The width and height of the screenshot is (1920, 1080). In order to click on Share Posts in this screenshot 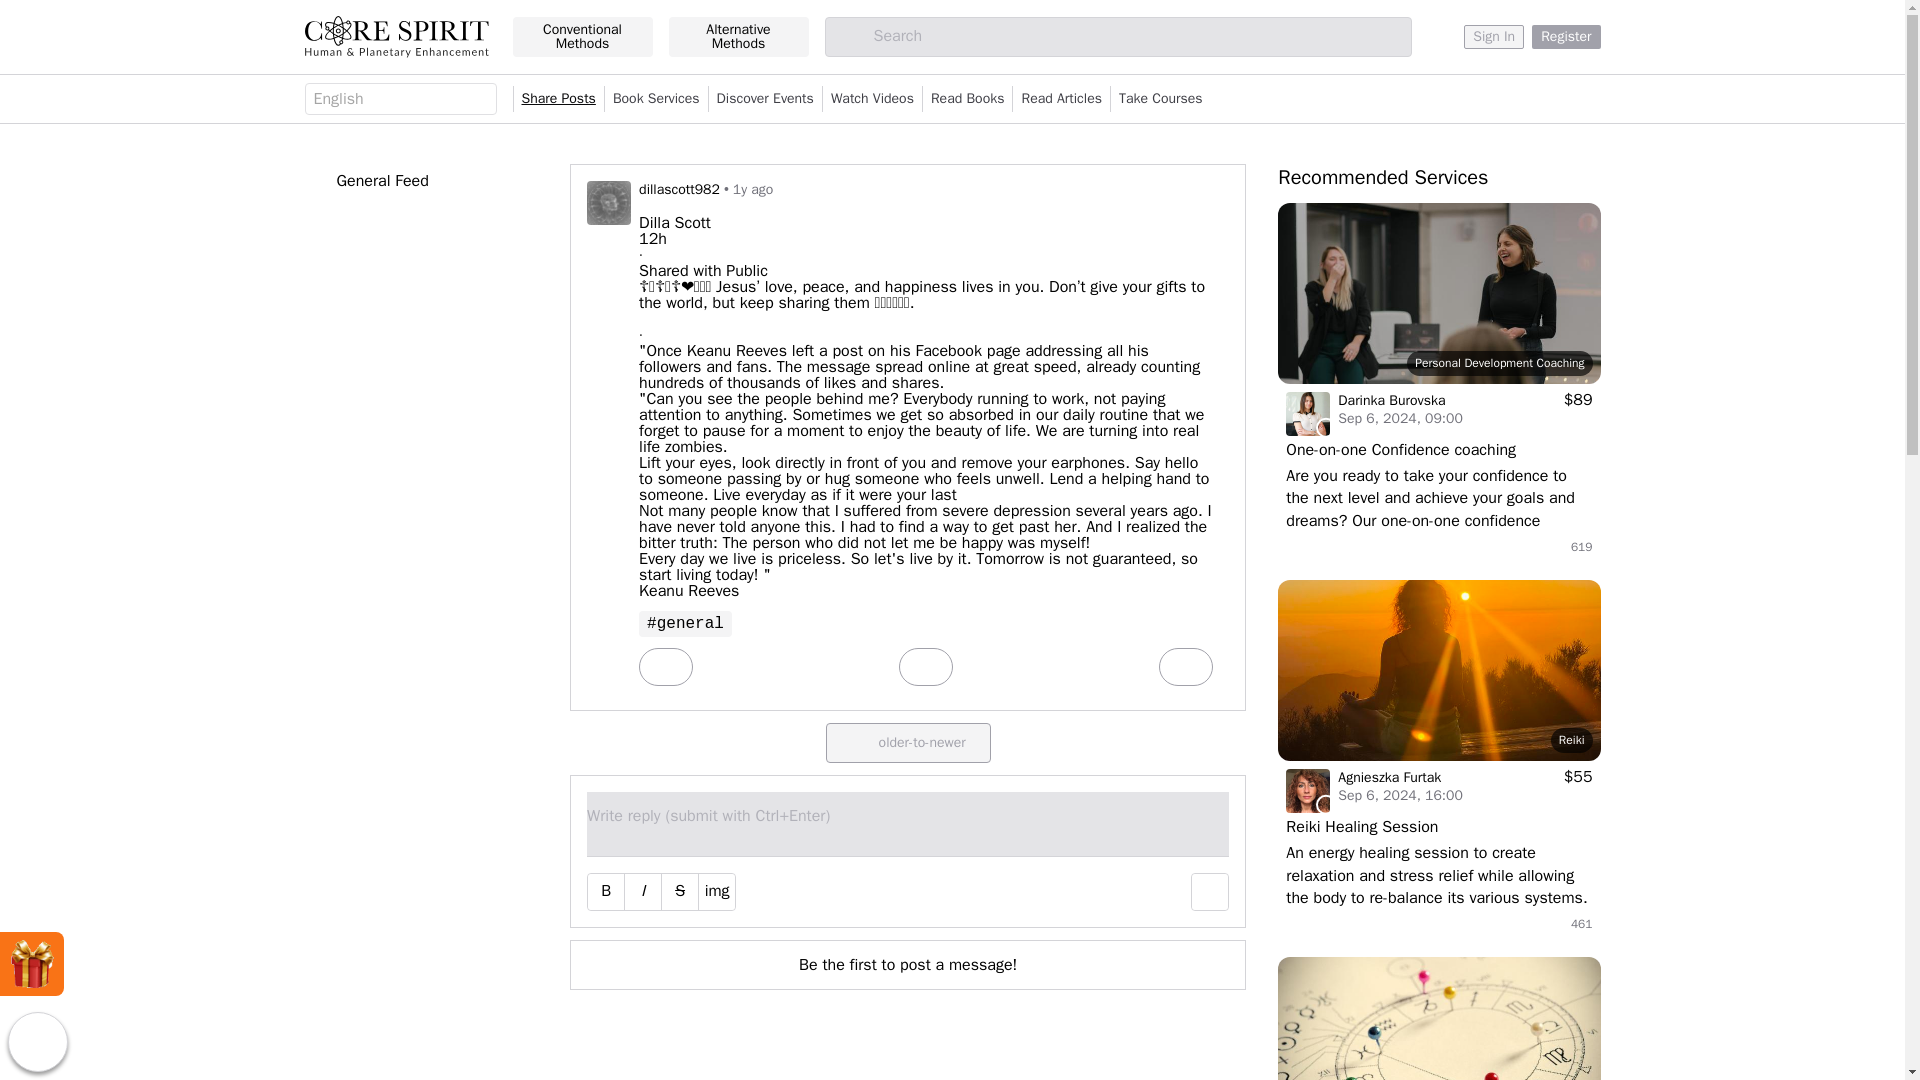, I will do `click(558, 99)`.